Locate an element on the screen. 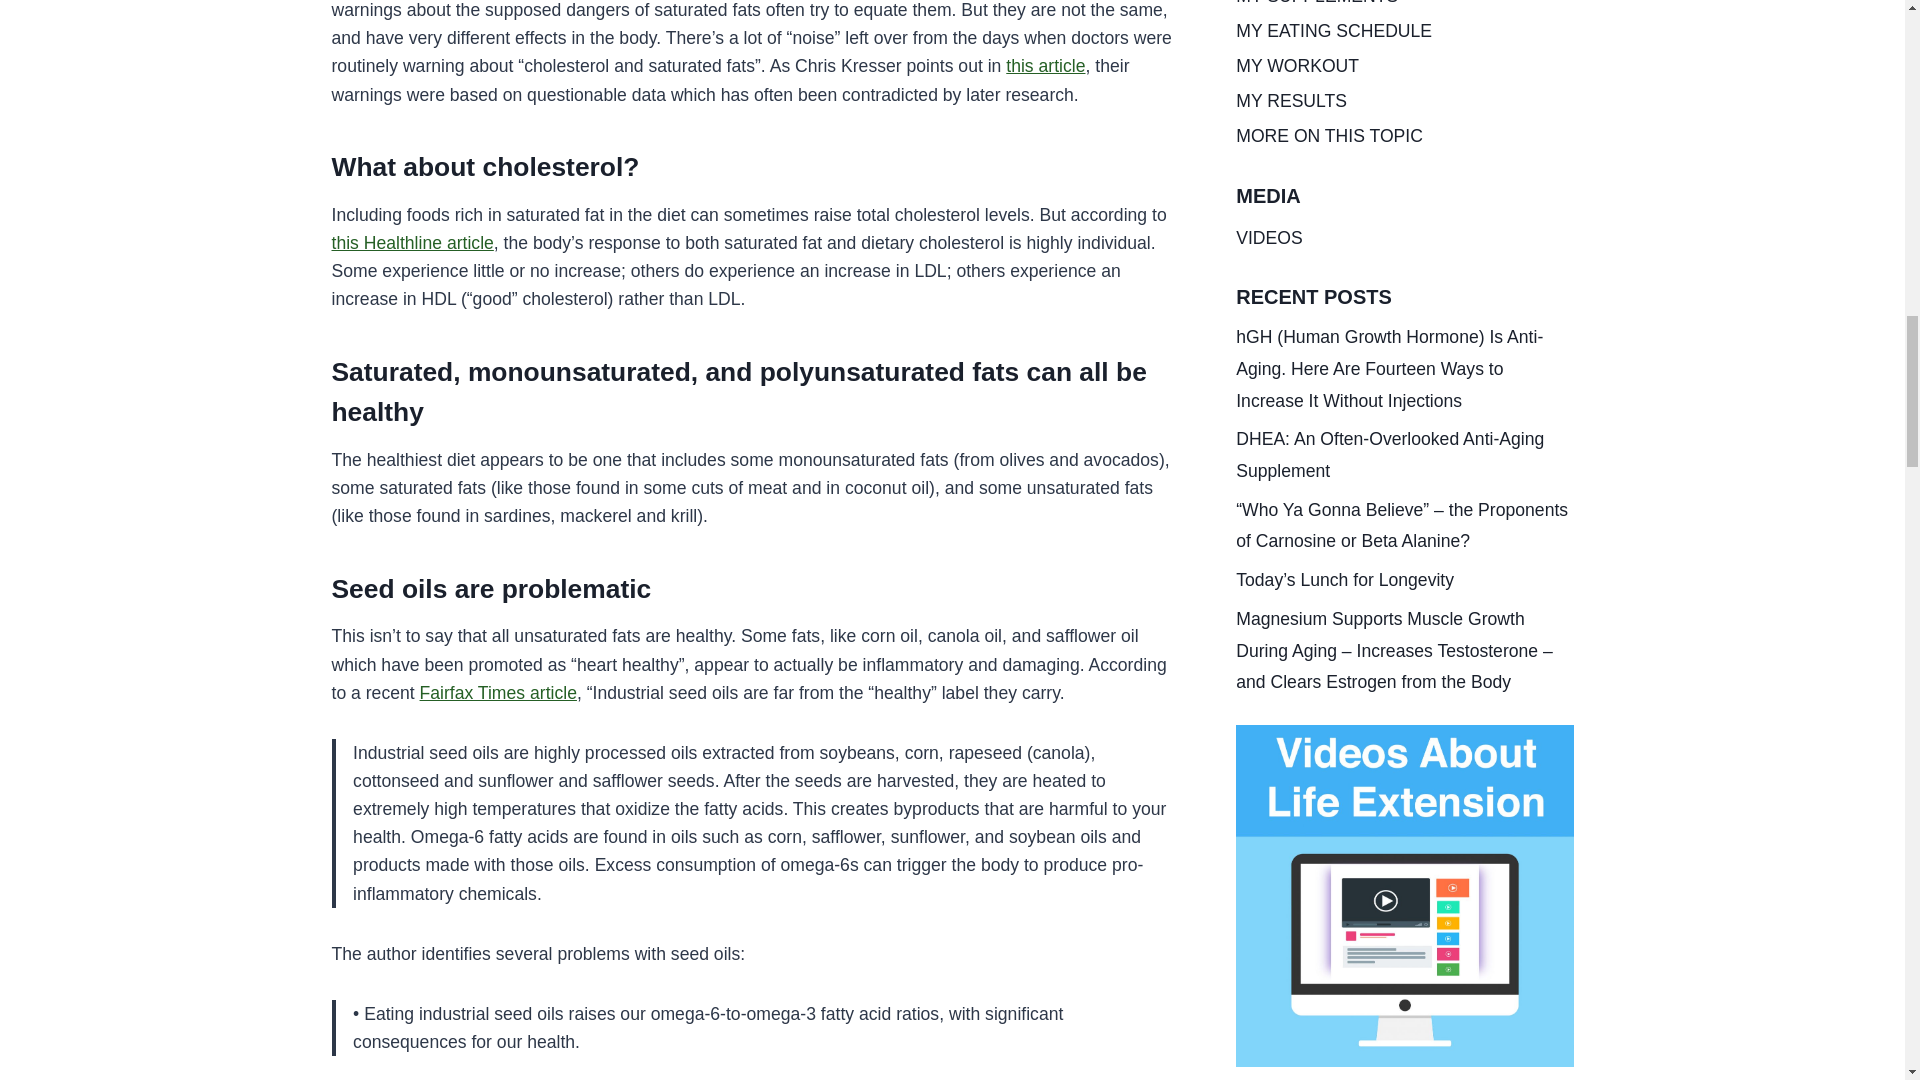  this Healthline article is located at coordinates (412, 242).